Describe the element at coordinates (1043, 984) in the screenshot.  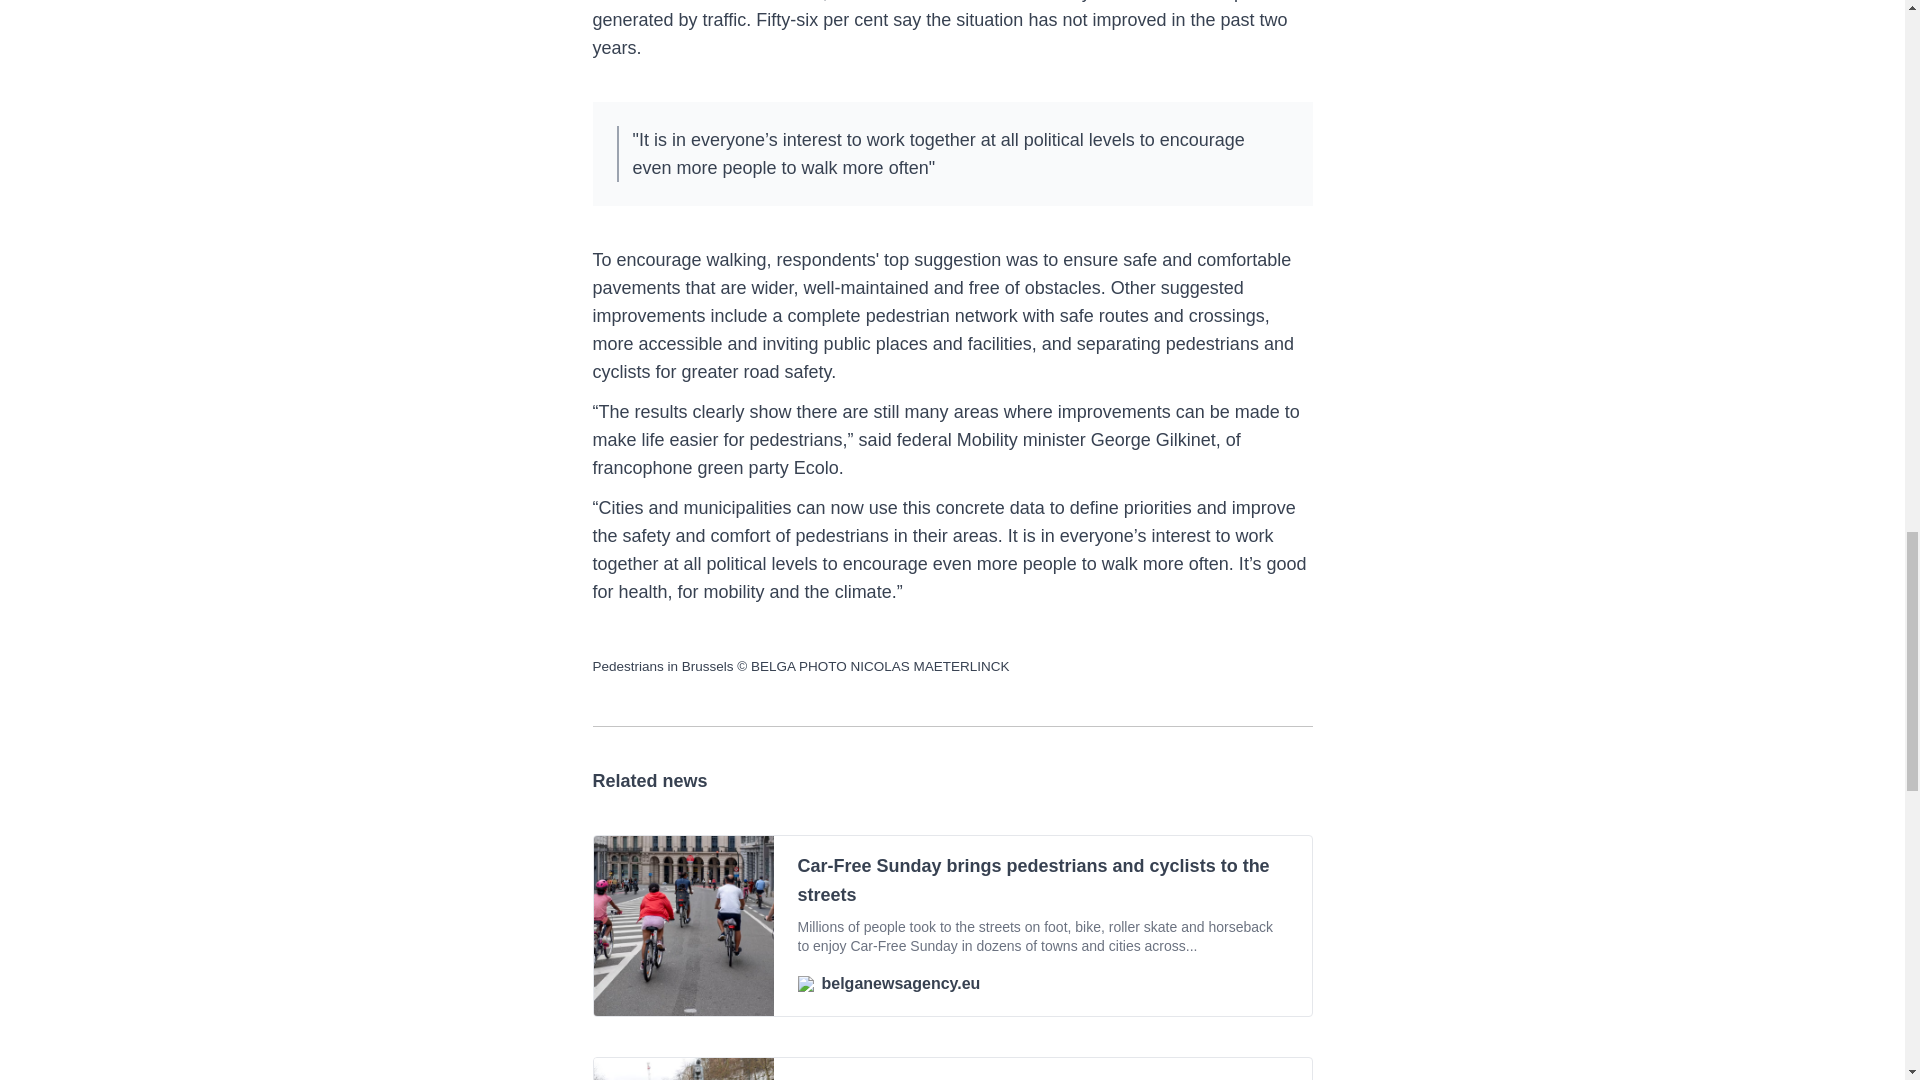
I see `belganewsagency.eu` at that location.